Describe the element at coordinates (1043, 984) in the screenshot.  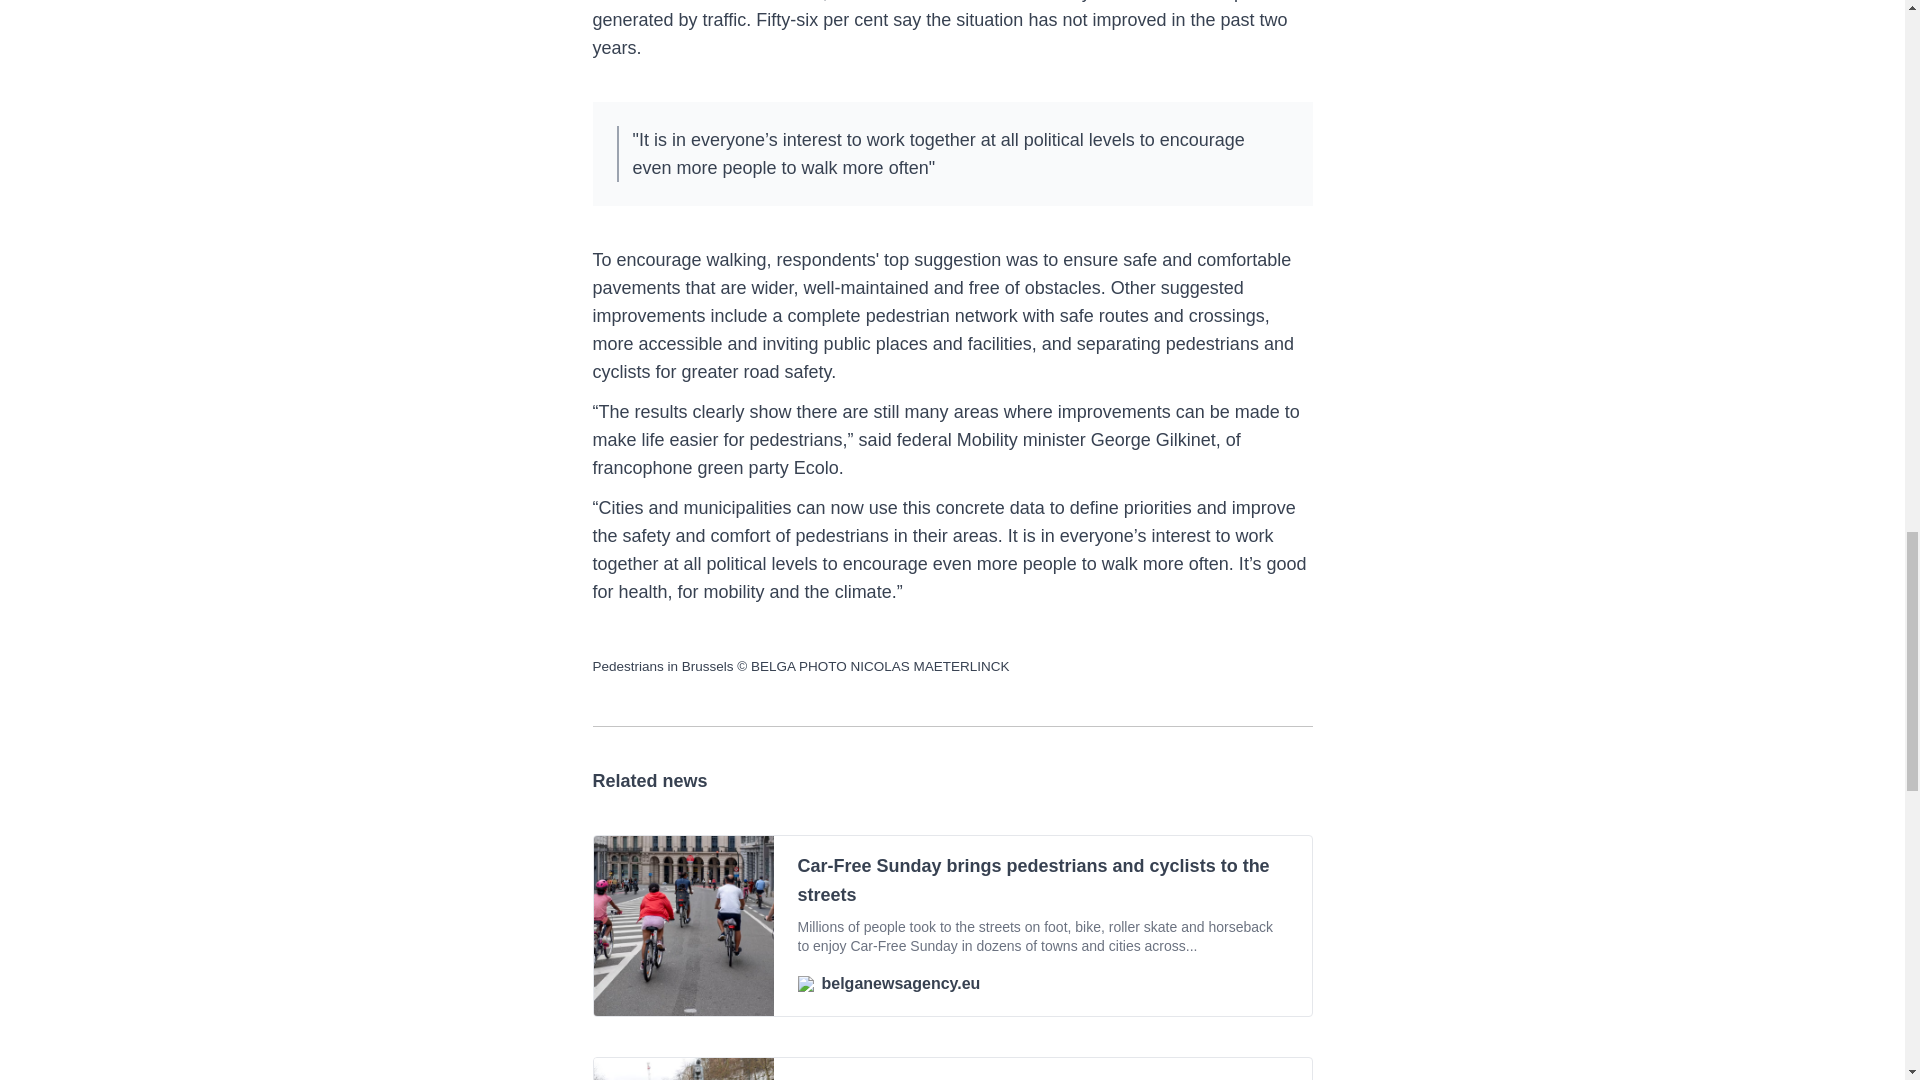
I see `belganewsagency.eu` at that location.